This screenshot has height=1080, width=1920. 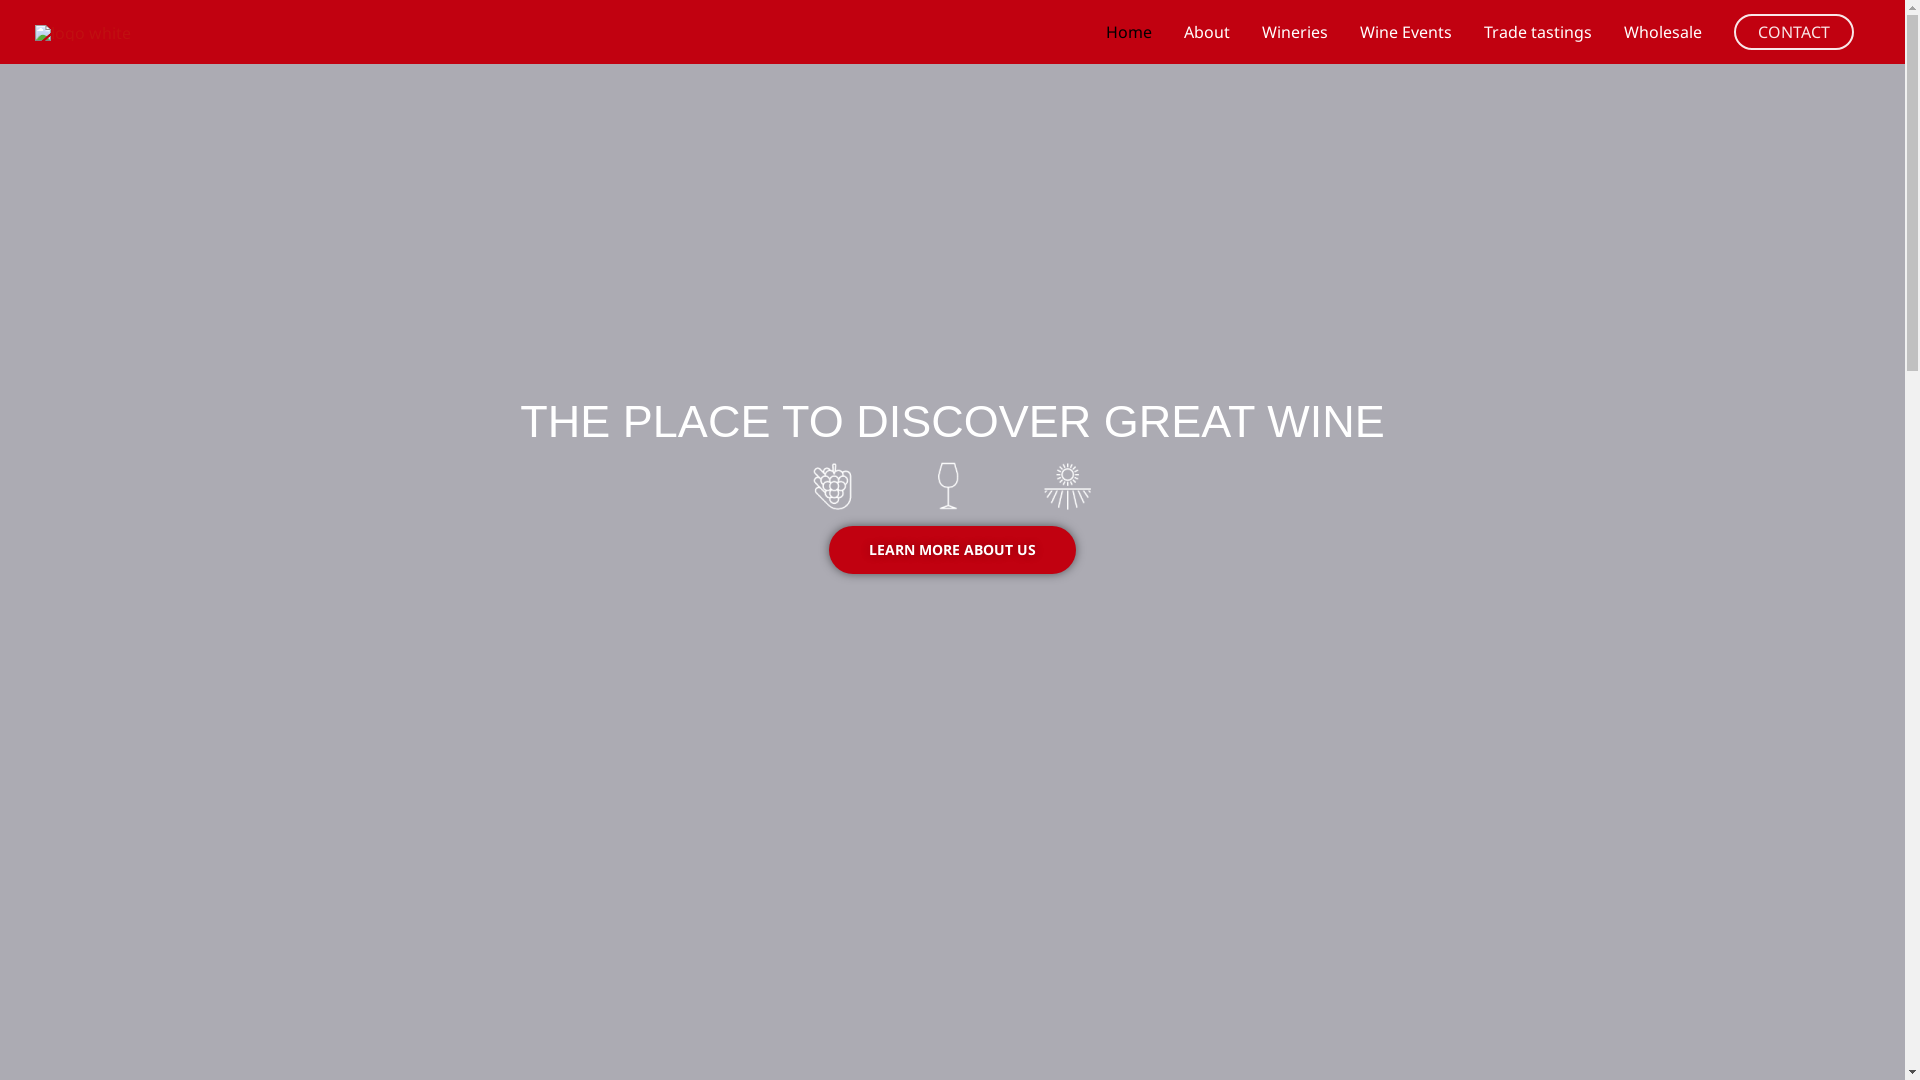 What do you see at coordinates (1295, 32) in the screenshot?
I see `Wineries` at bounding box center [1295, 32].